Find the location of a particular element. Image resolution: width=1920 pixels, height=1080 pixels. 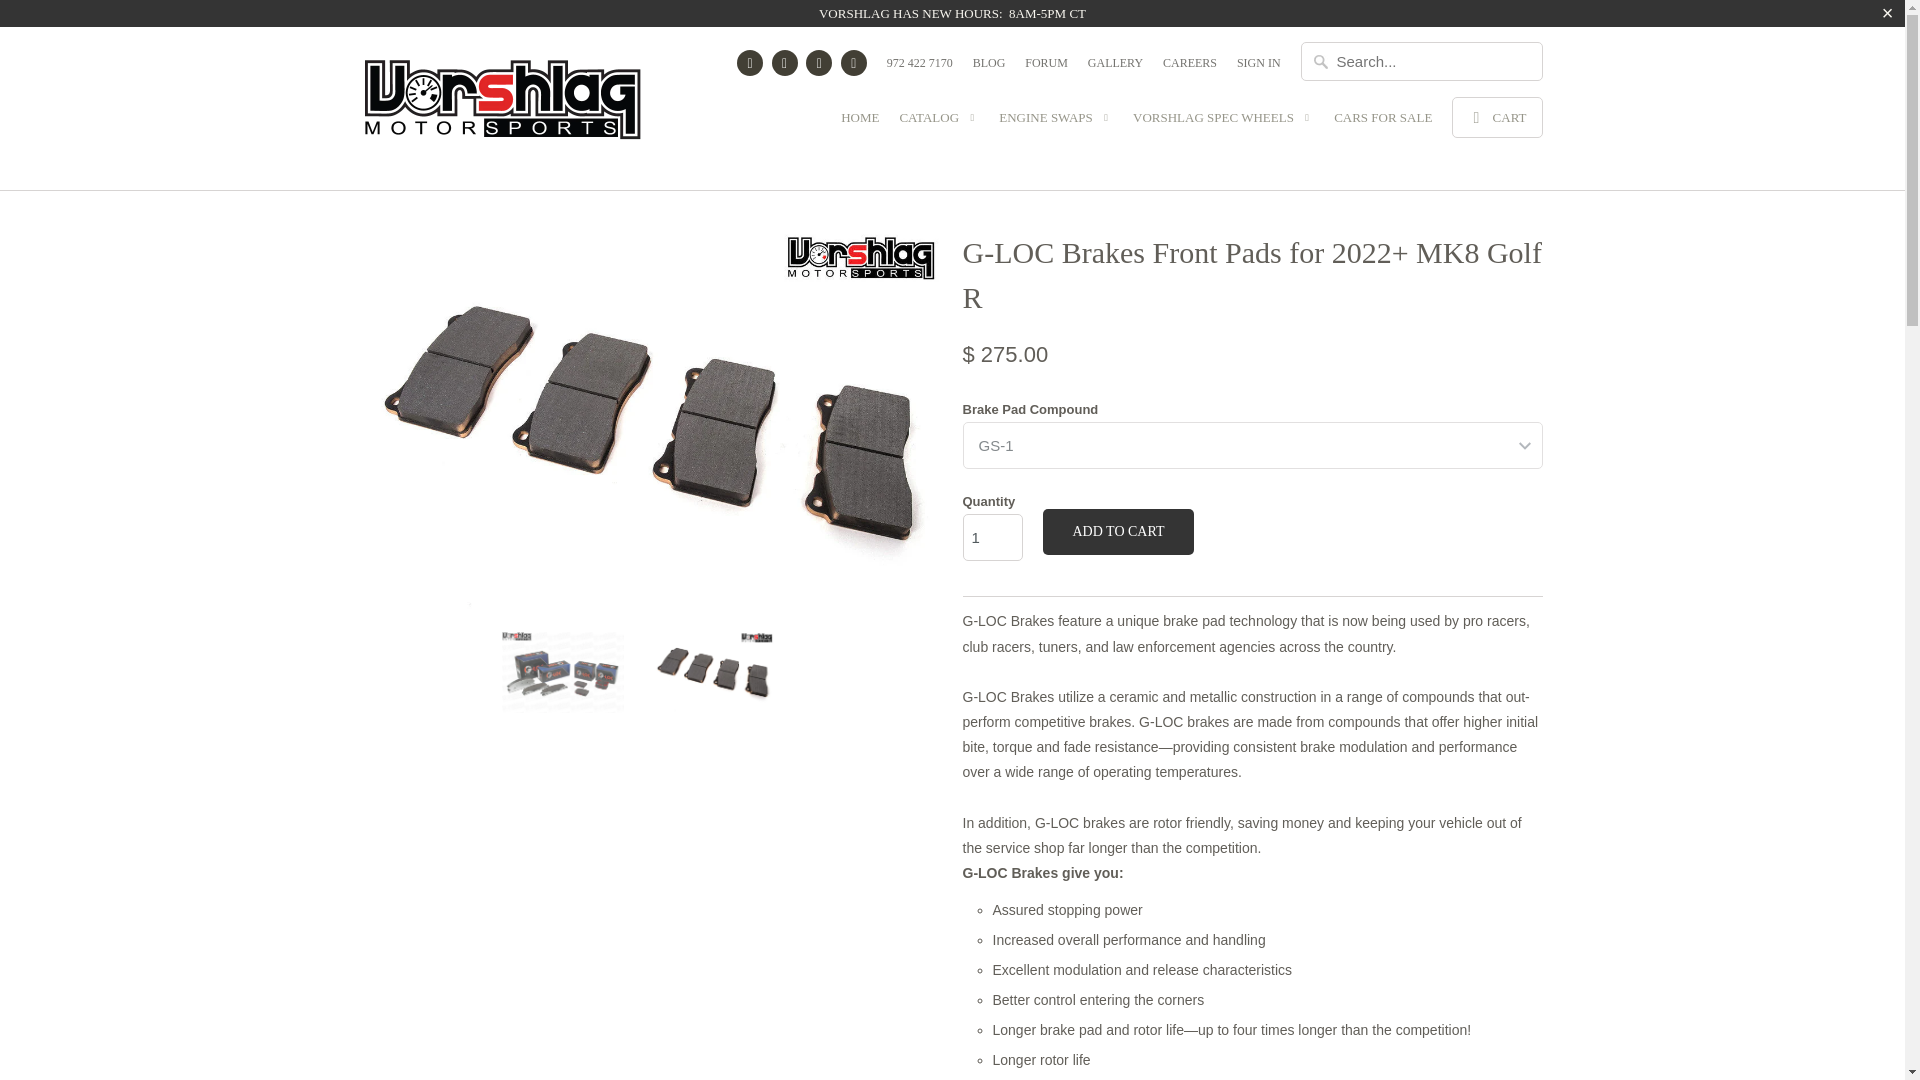

972 422 7170 is located at coordinates (920, 68).